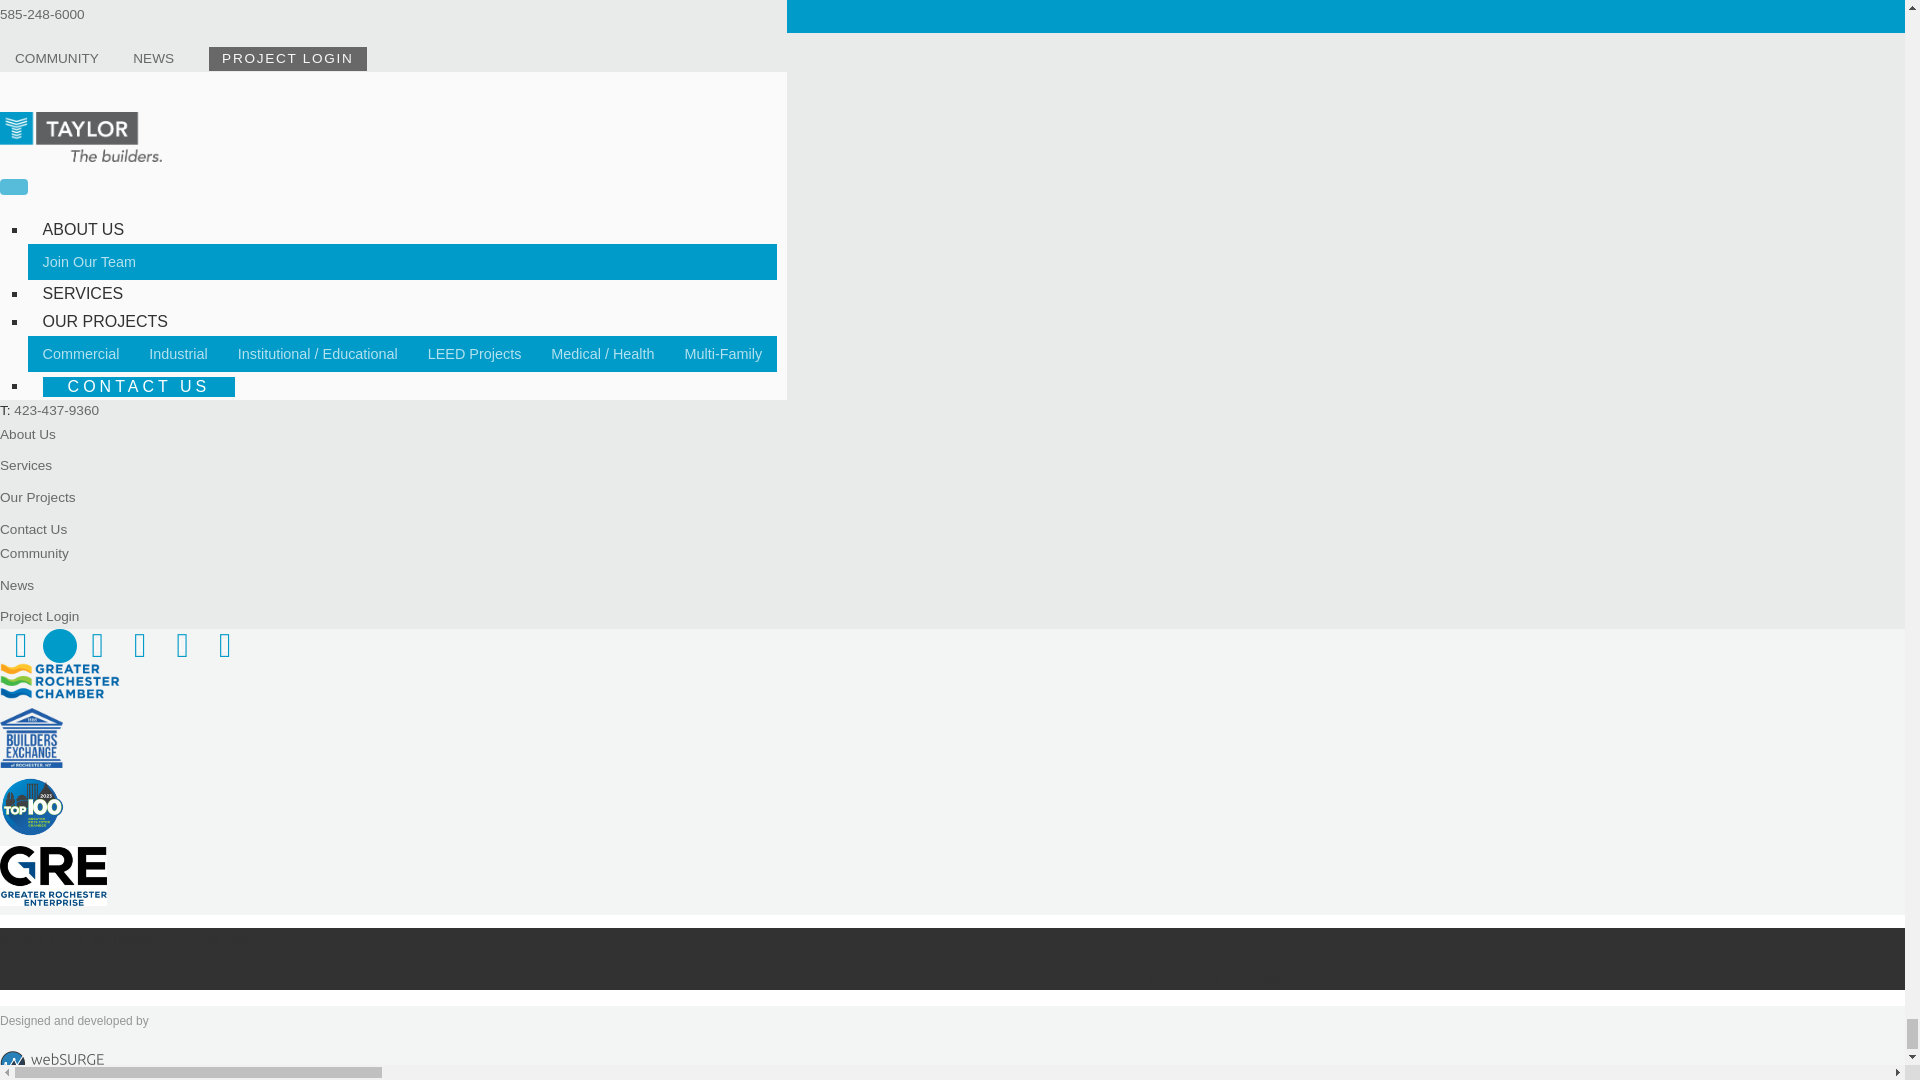 Image resolution: width=1920 pixels, height=1080 pixels. I want to click on Get Directions, so click(74, 322).